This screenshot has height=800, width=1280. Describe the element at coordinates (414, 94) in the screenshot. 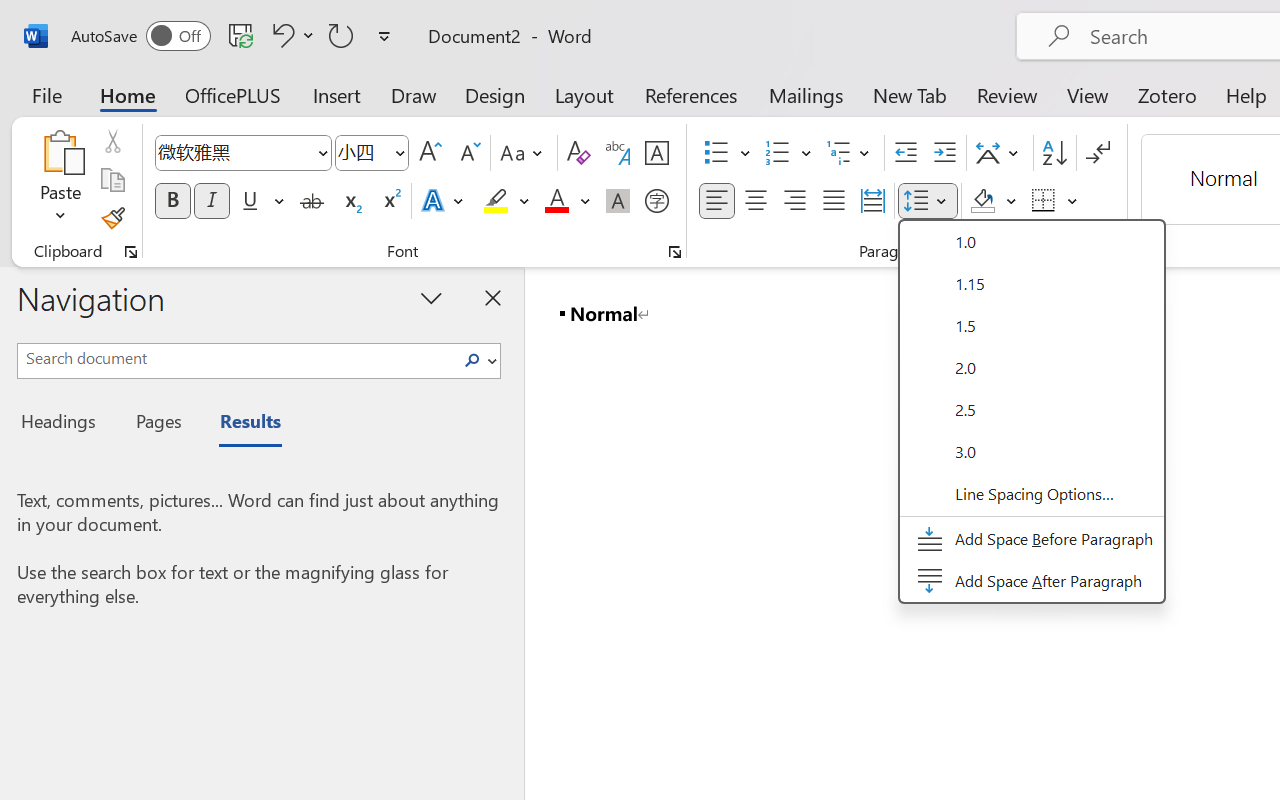

I see `Draw` at that location.